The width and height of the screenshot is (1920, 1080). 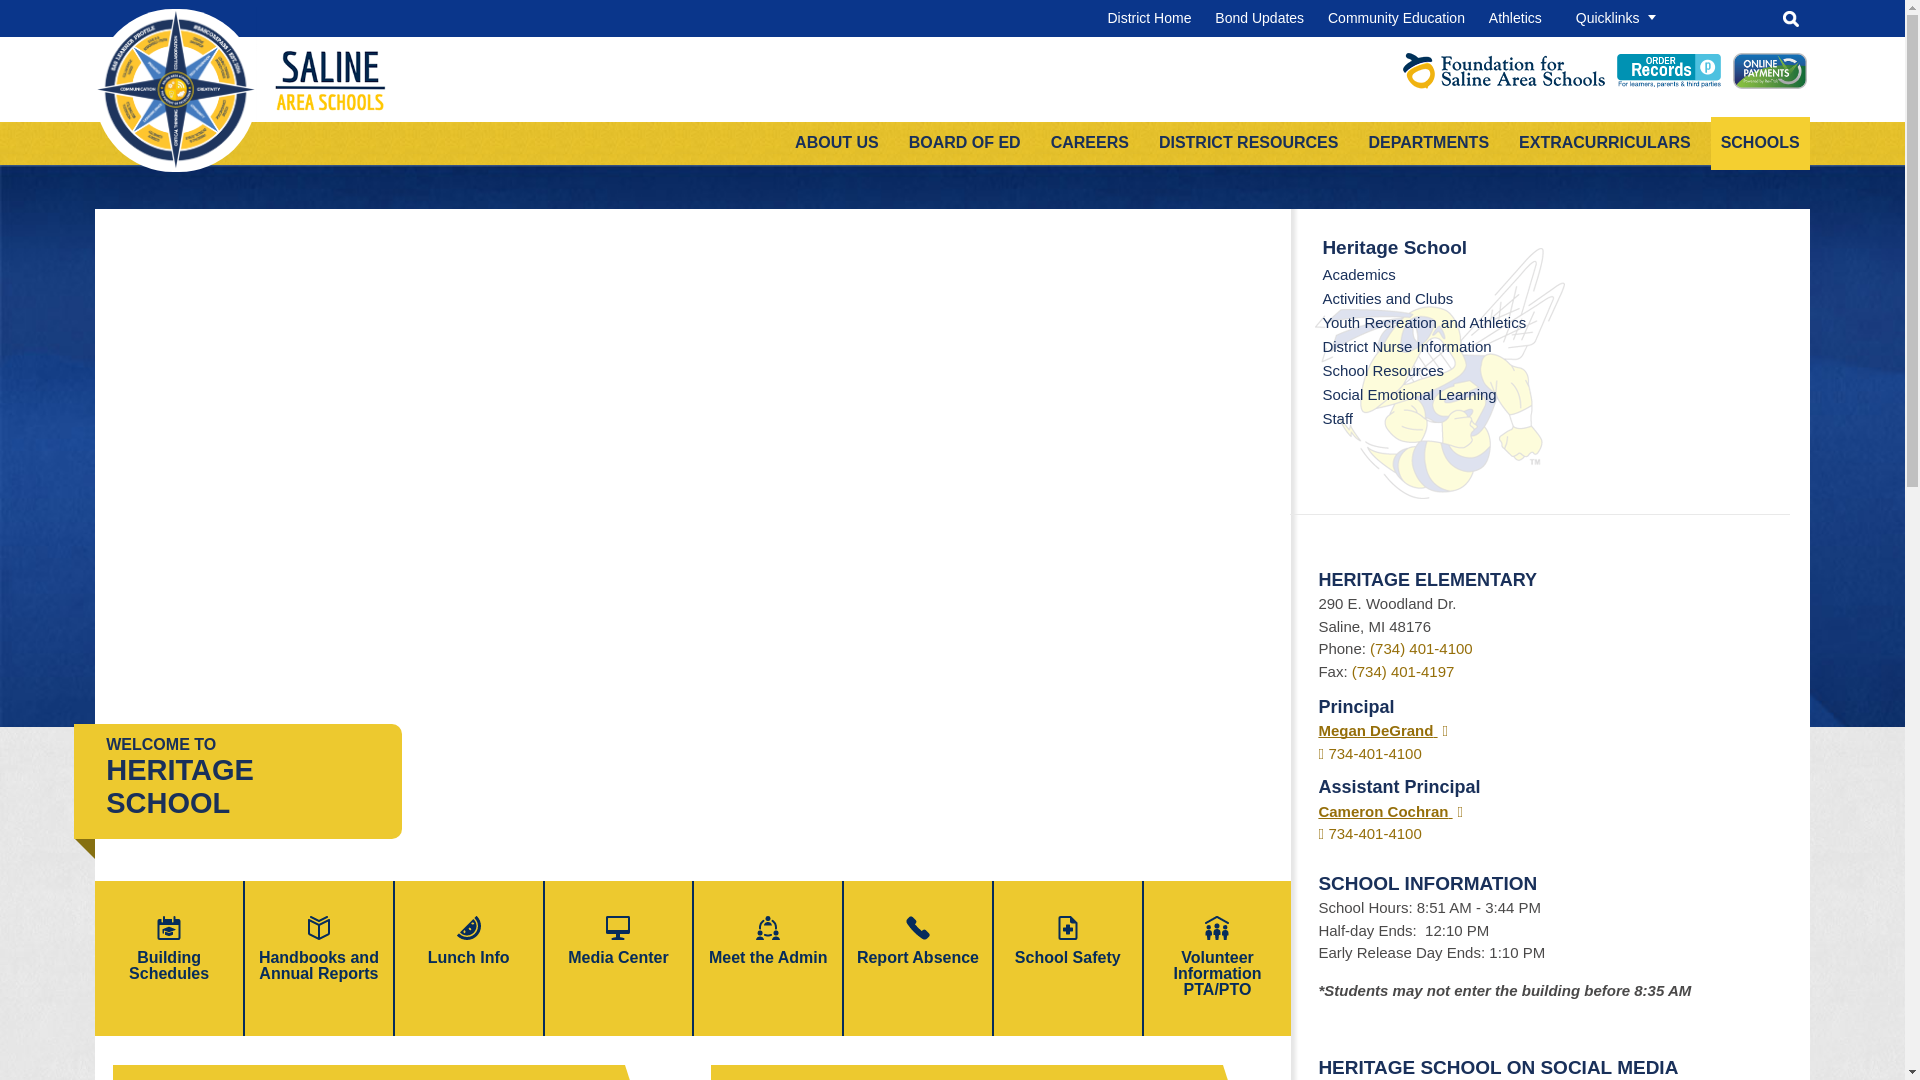 I want to click on ABOUT US, so click(x=836, y=144).